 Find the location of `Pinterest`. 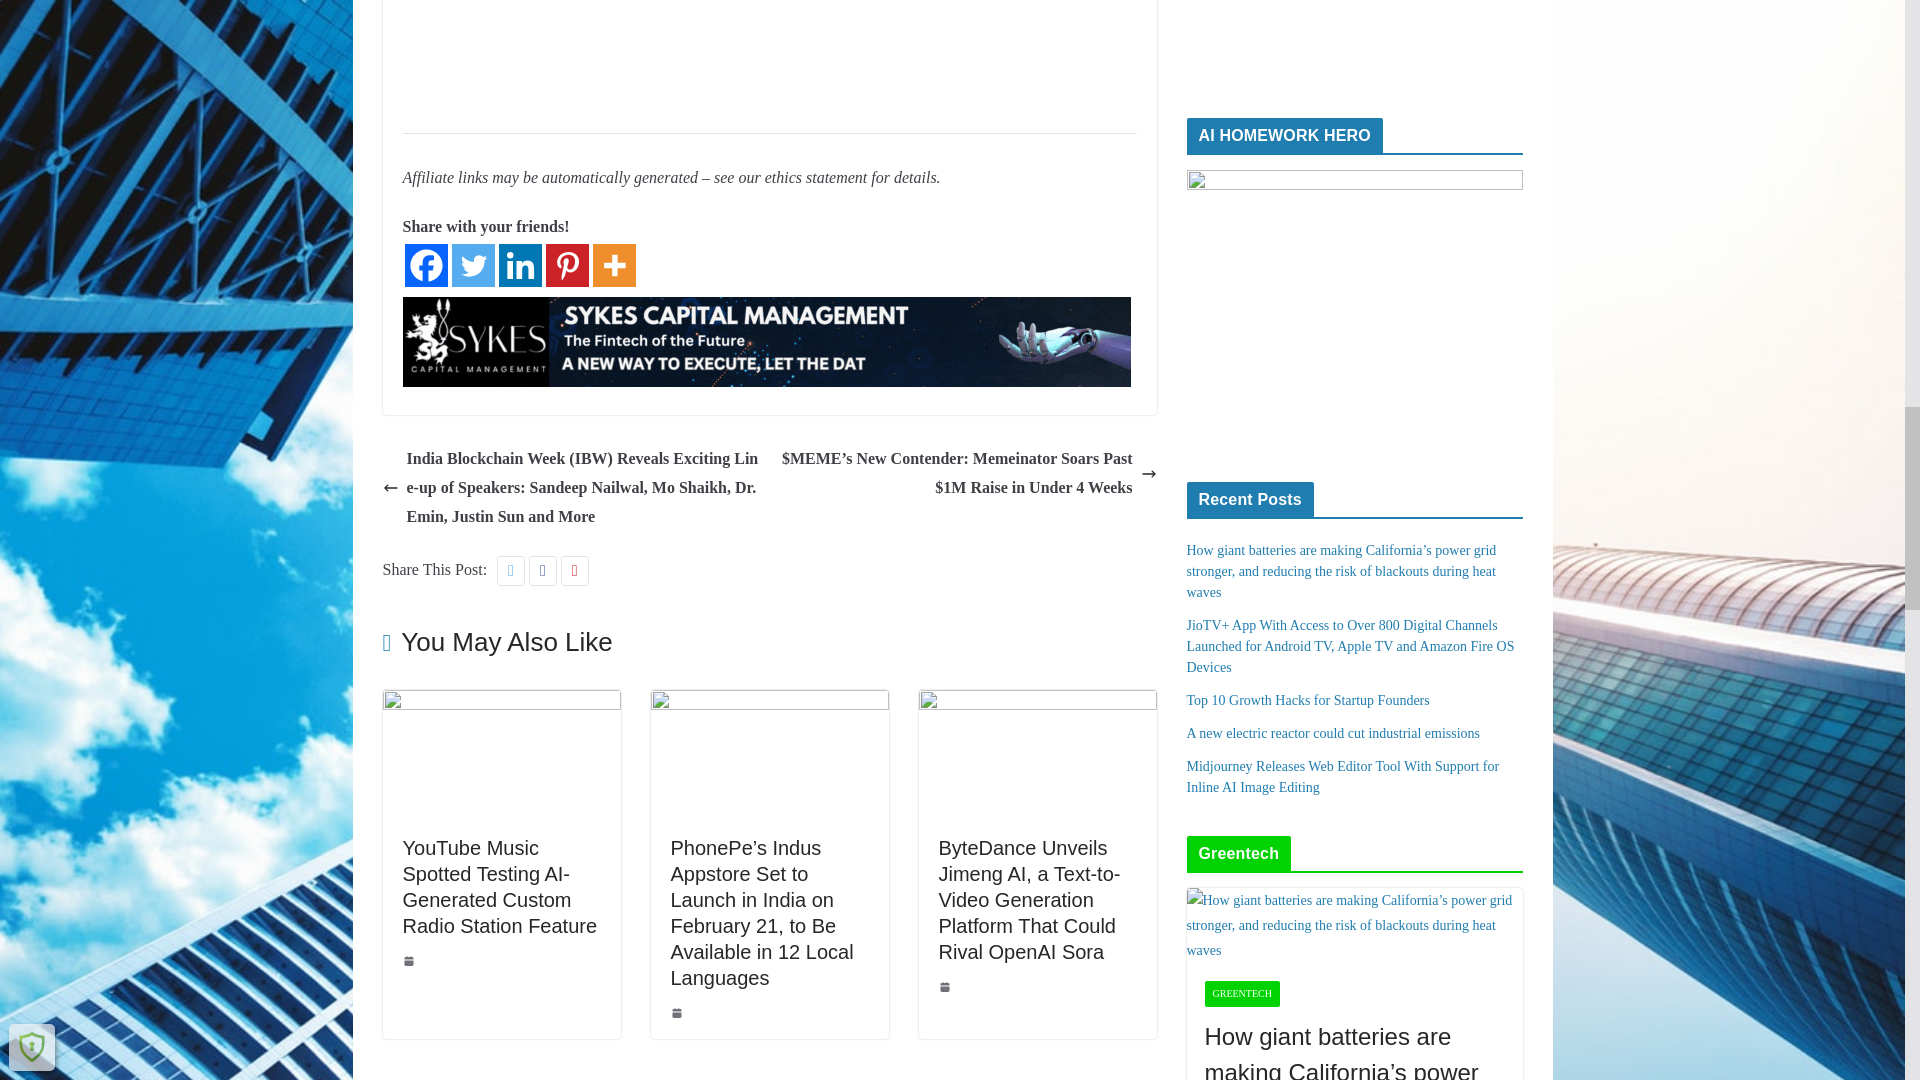

Pinterest is located at coordinates (567, 266).